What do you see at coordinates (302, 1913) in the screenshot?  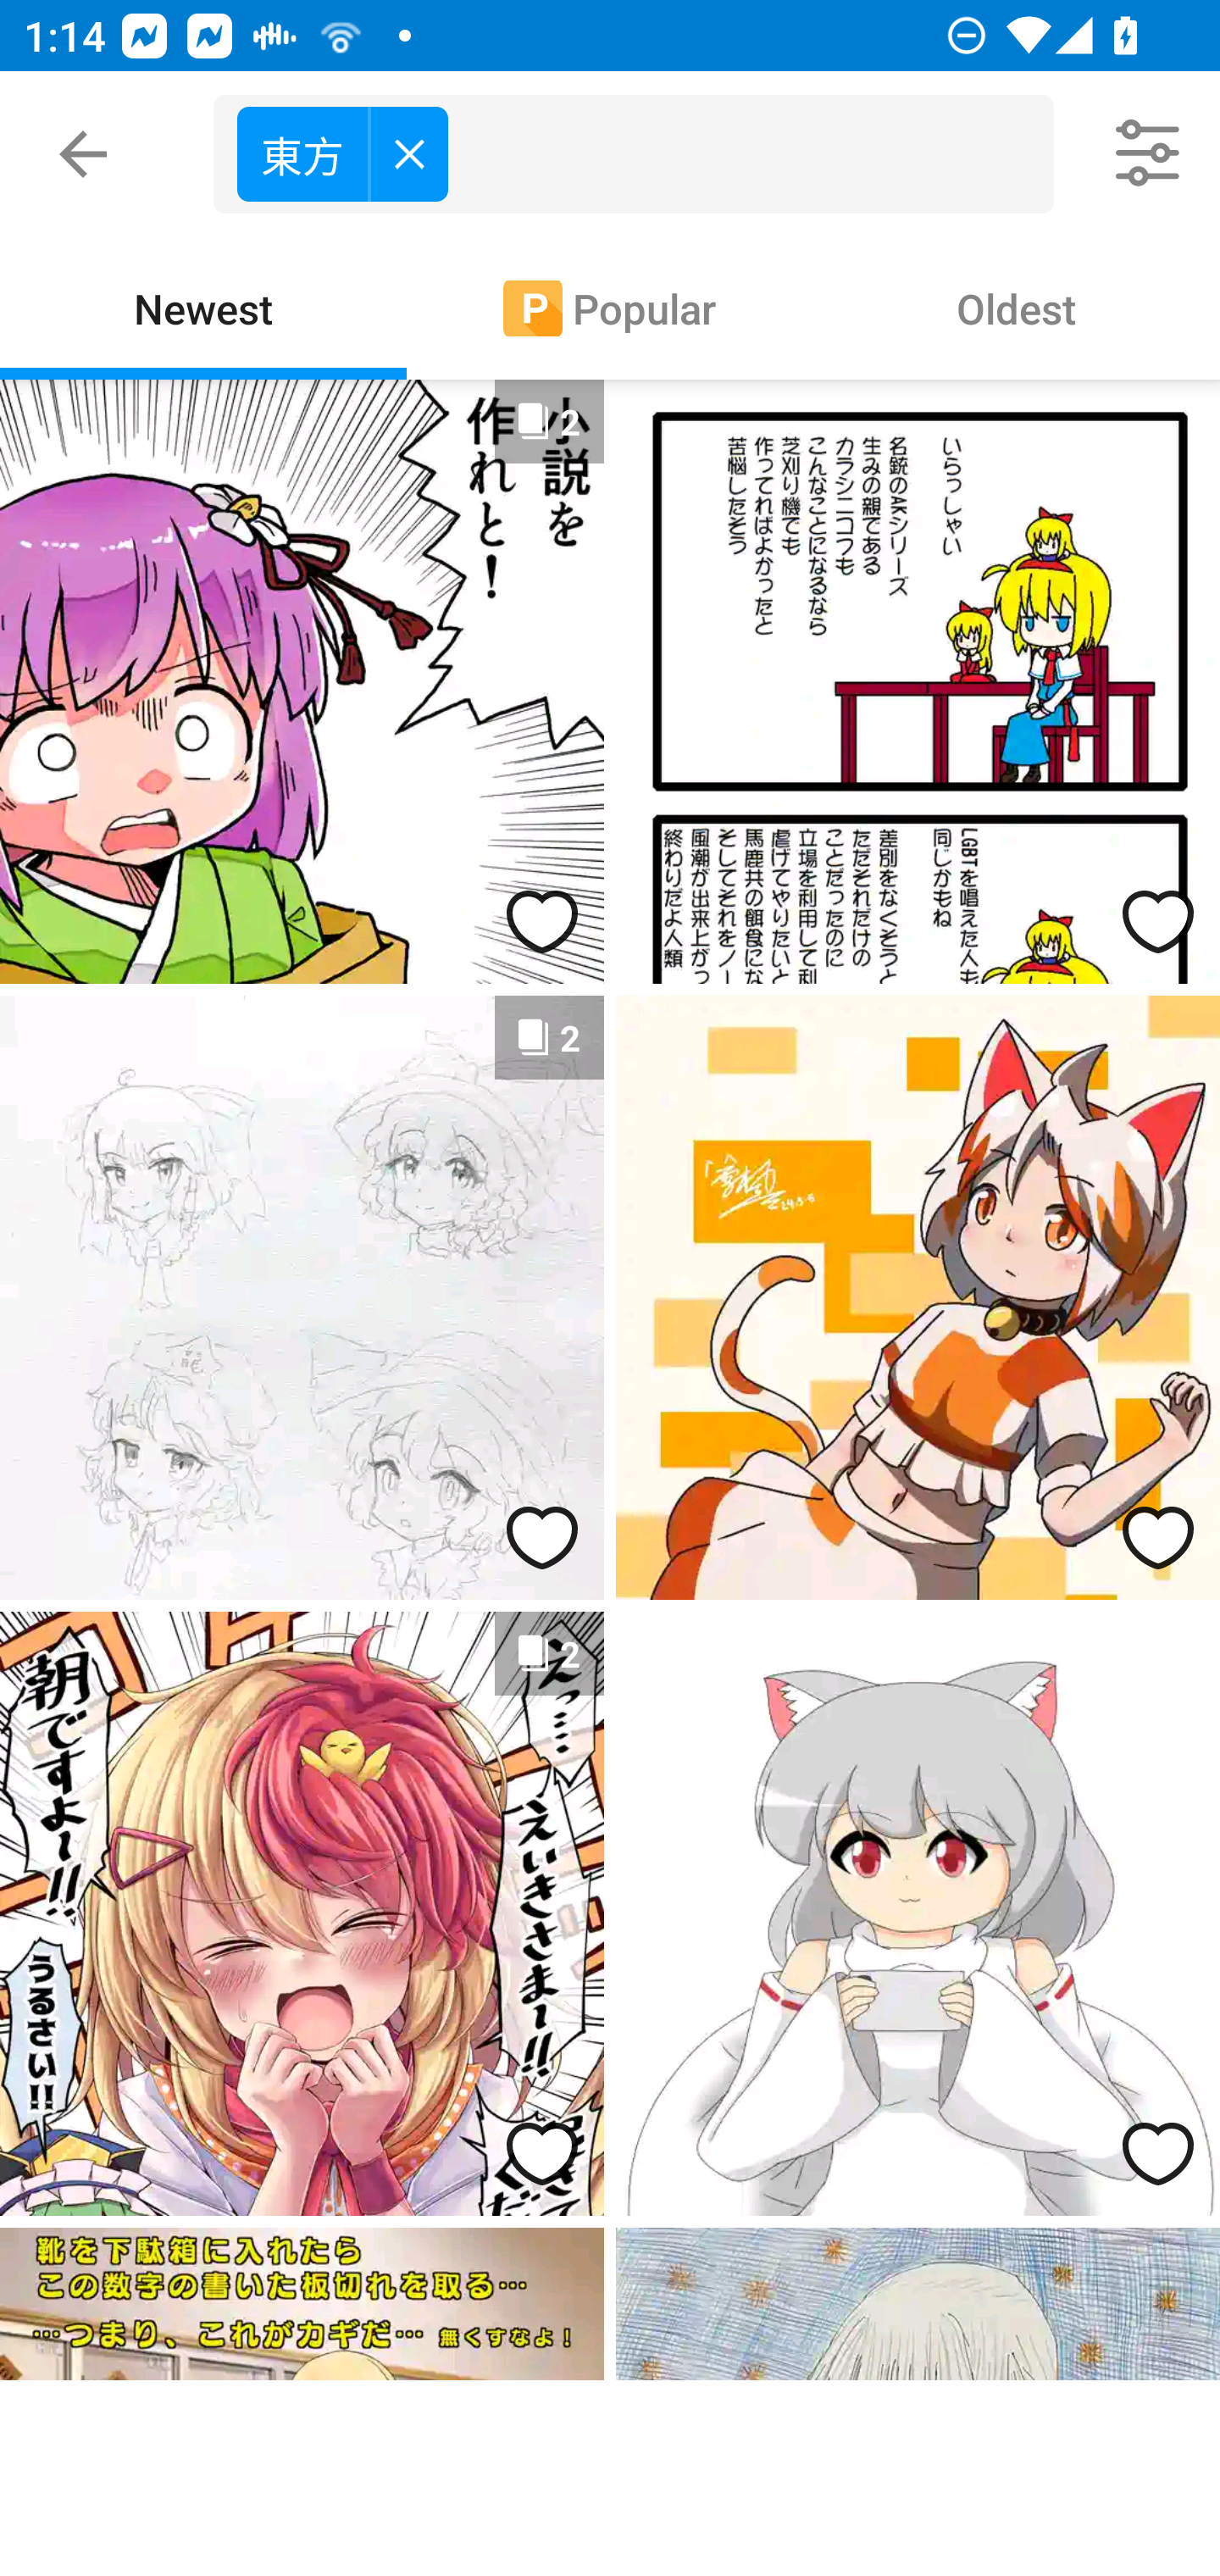 I see `2` at bounding box center [302, 1913].